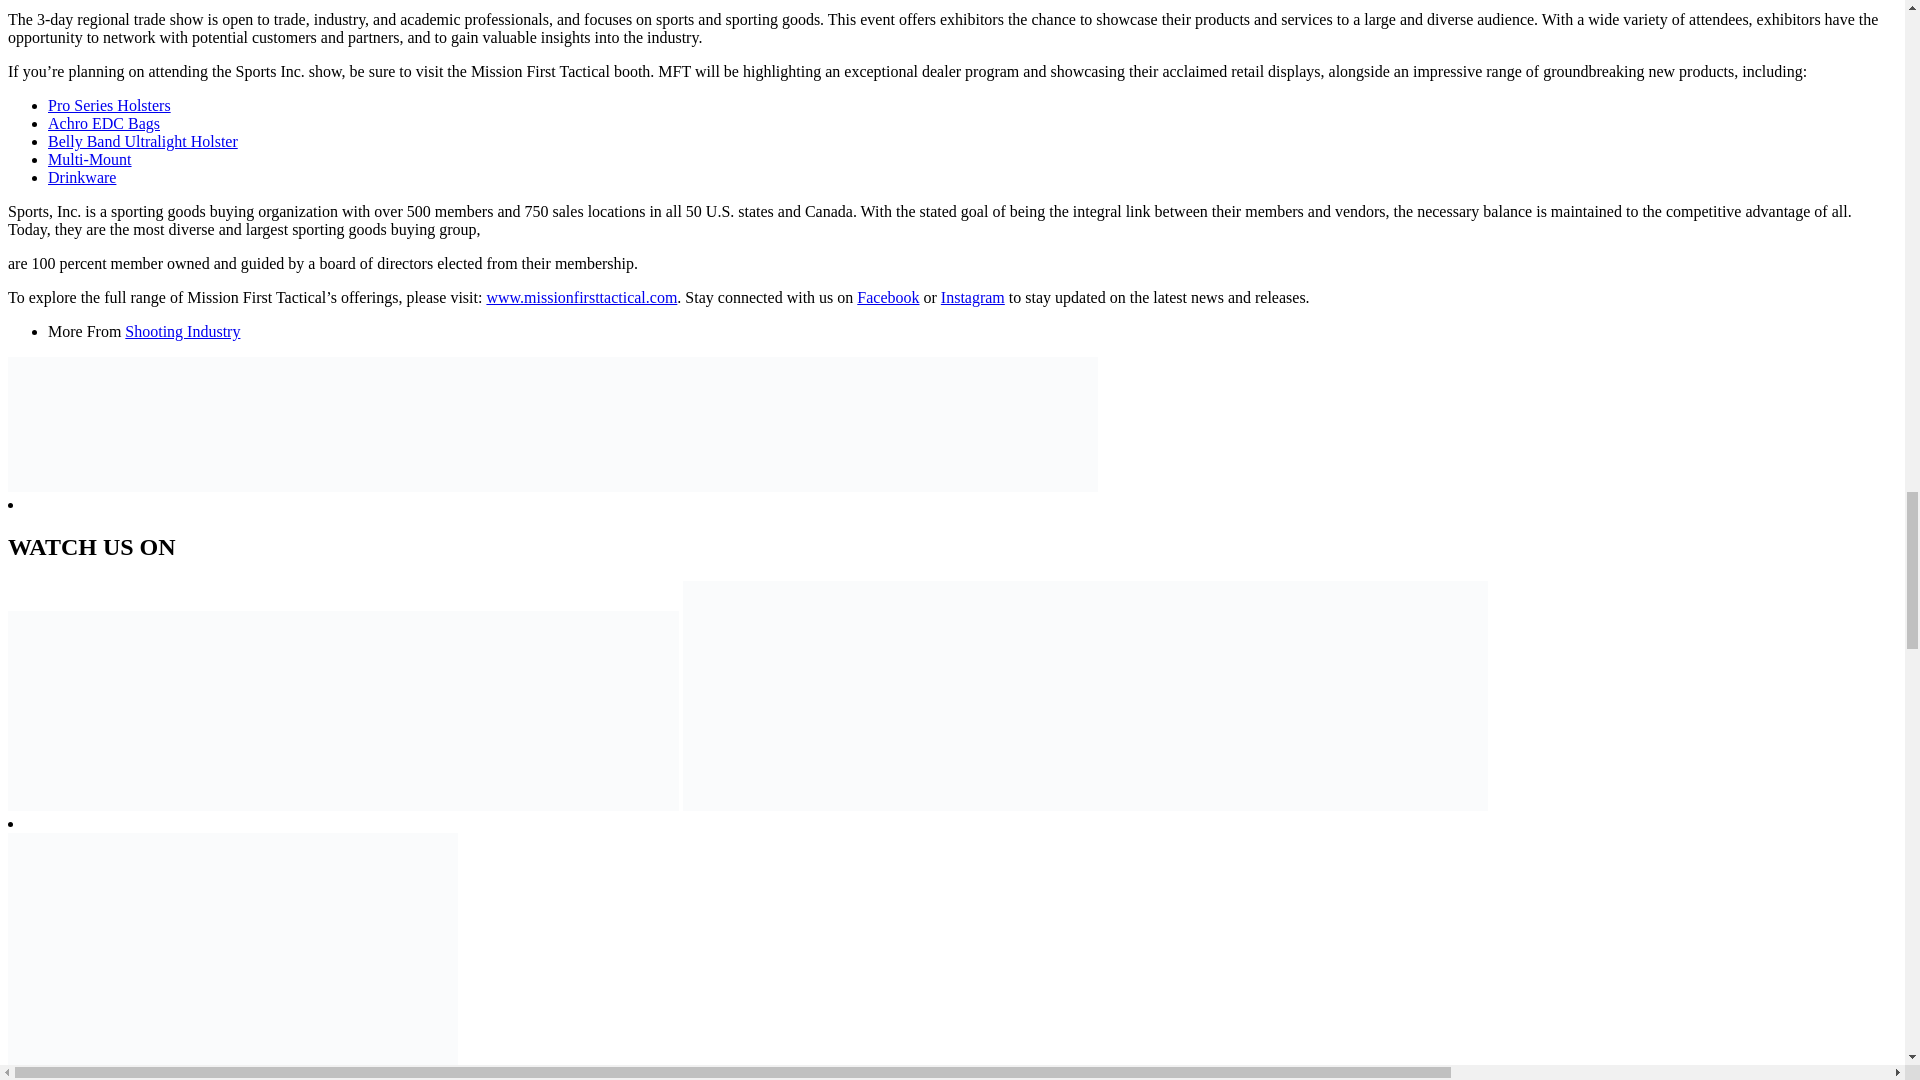 This screenshot has width=1920, height=1080. What do you see at coordinates (972, 297) in the screenshot?
I see `Instagram` at bounding box center [972, 297].